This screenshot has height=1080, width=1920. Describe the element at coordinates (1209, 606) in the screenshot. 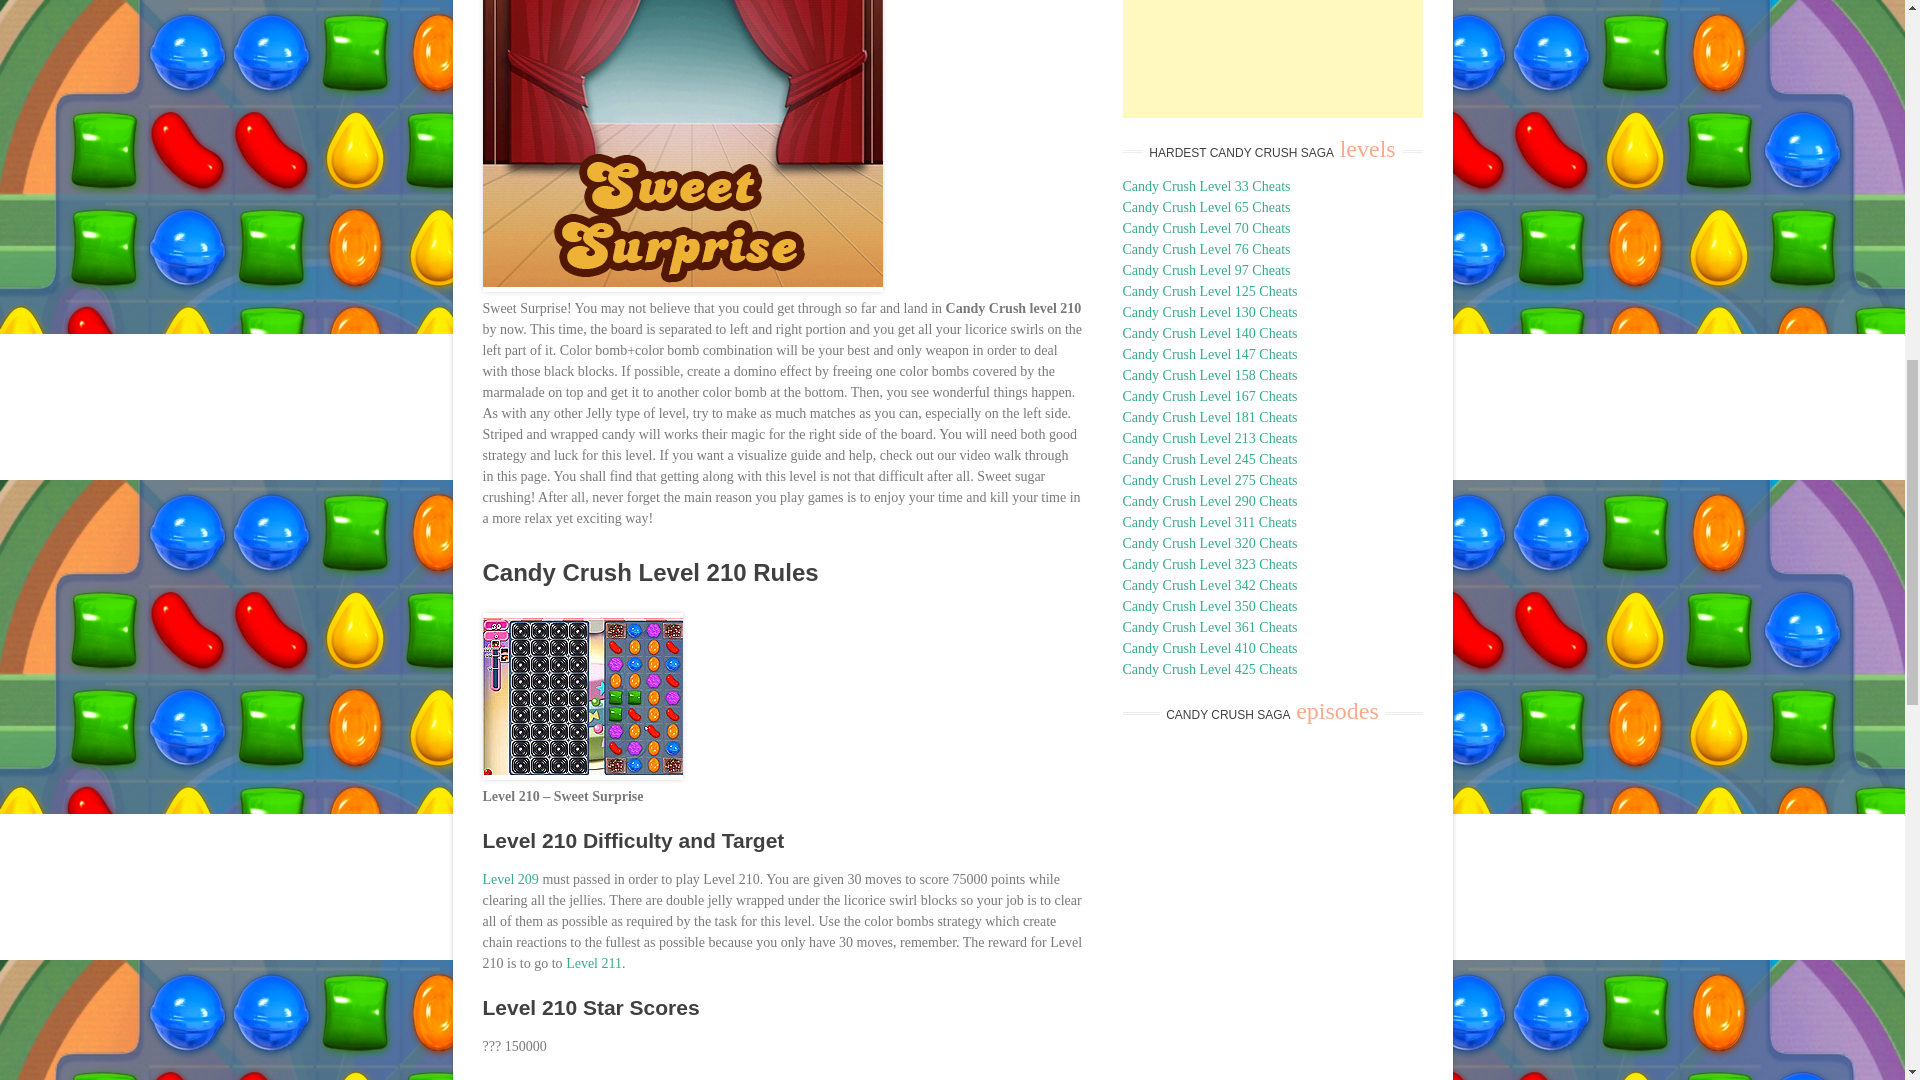

I see `Candy Crush Level 350 Cheats` at that location.